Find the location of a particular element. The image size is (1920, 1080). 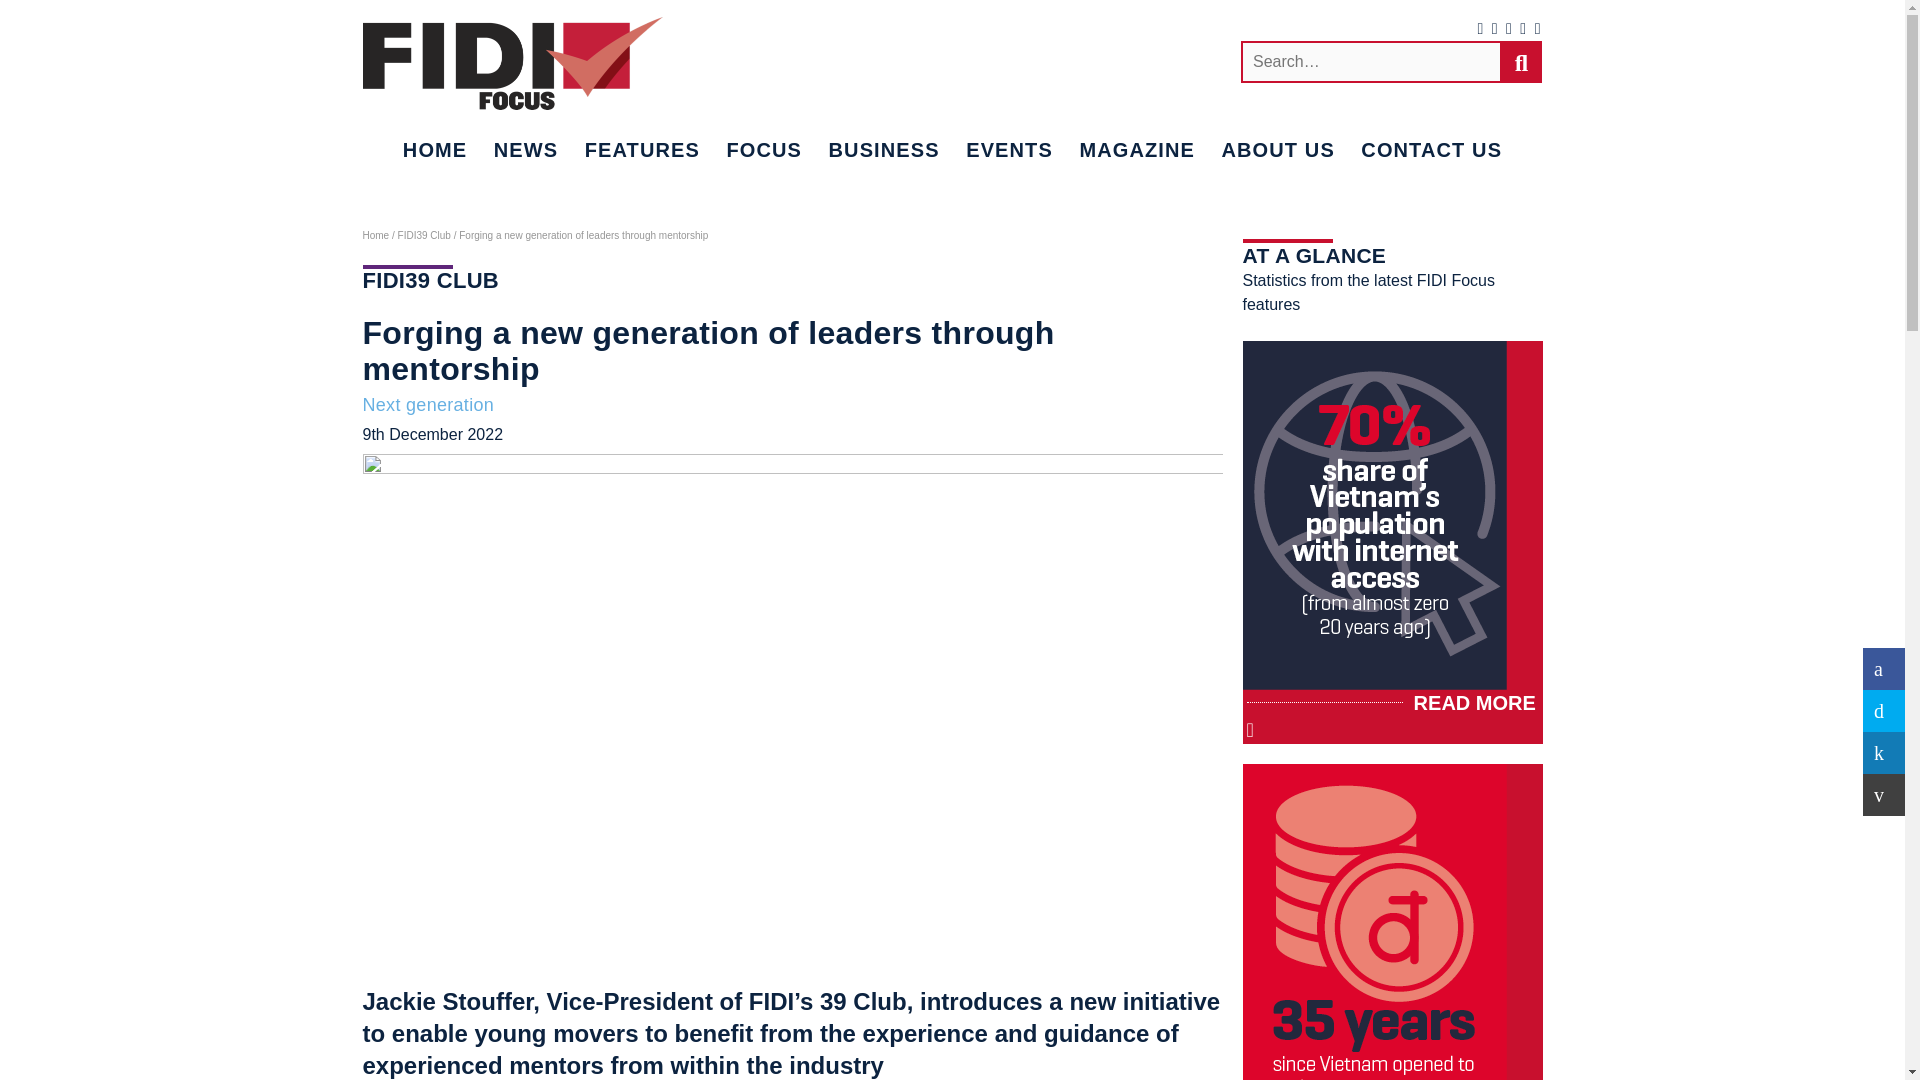

HOME is located at coordinates (434, 150).